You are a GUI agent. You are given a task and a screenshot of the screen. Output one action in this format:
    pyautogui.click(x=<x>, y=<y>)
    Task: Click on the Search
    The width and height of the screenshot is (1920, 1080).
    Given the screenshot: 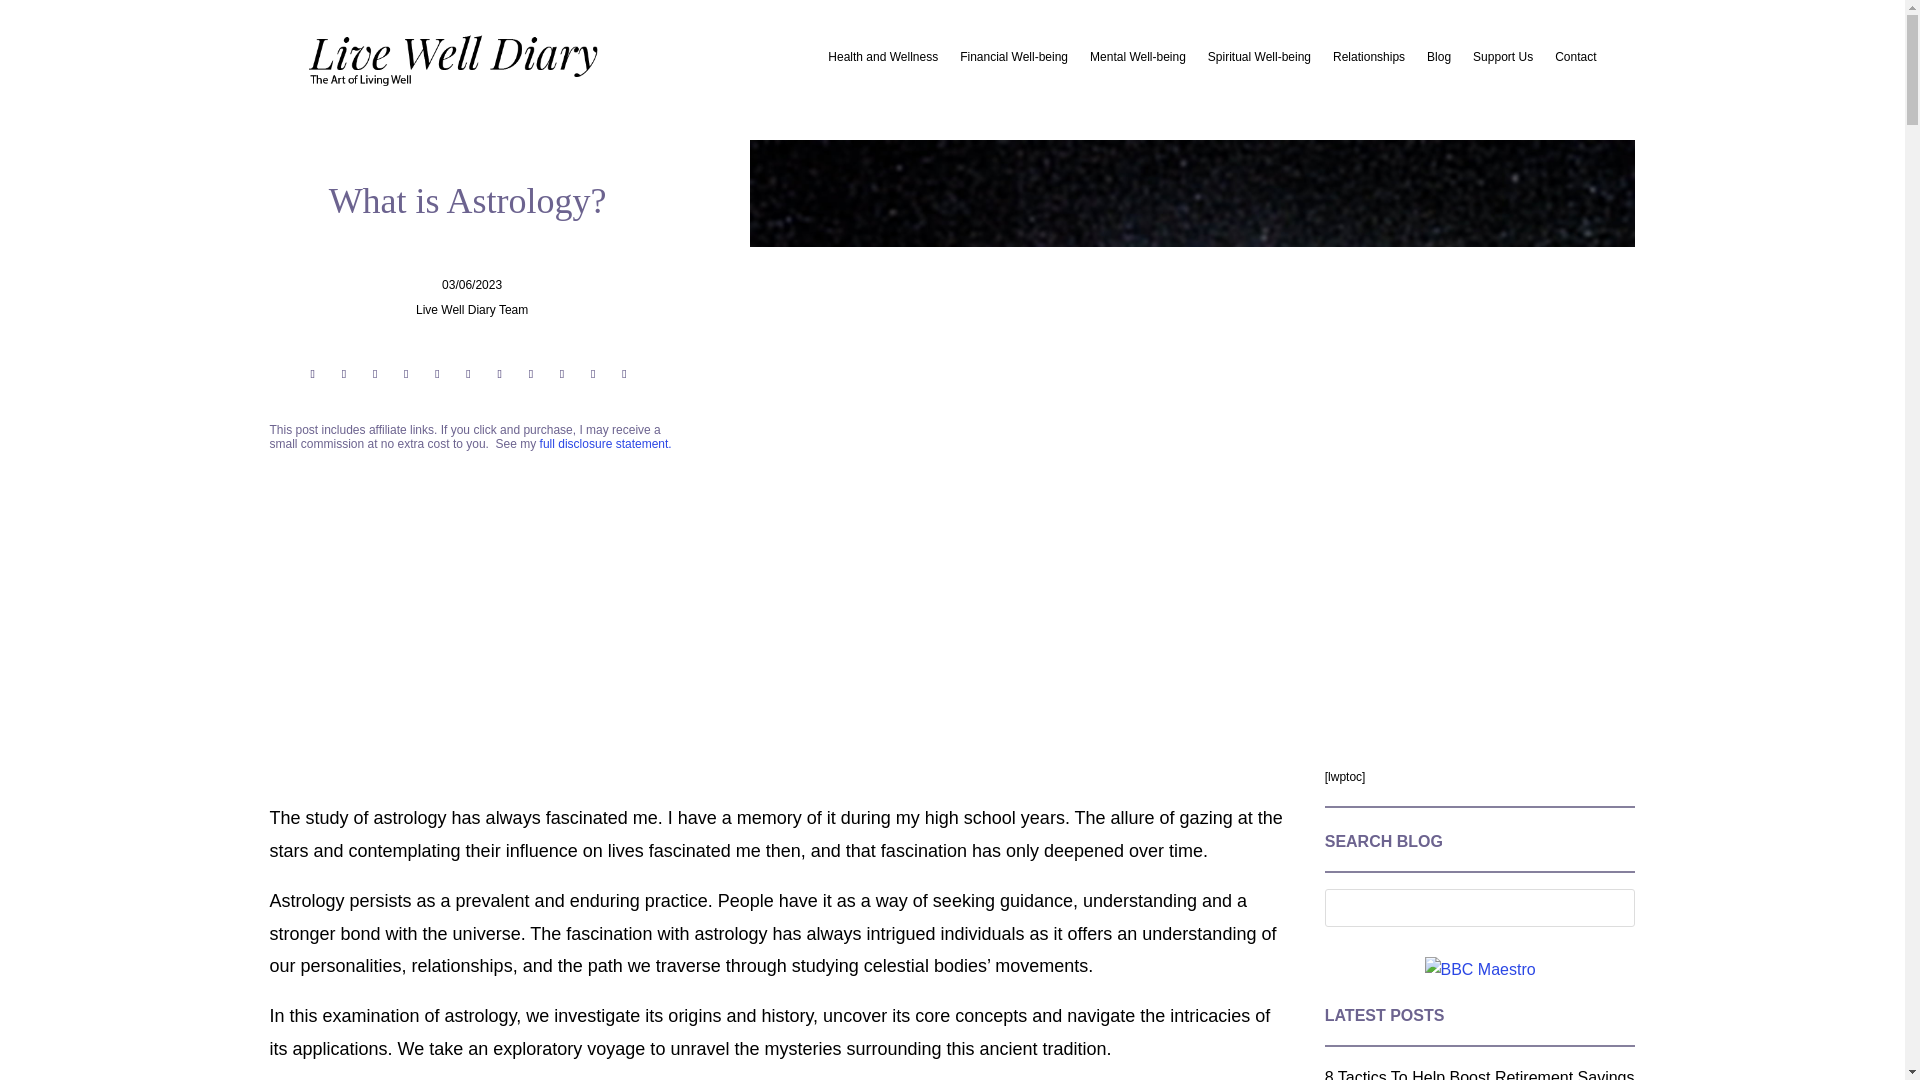 What is the action you would take?
    pyautogui.click(x=32, y=18)
    